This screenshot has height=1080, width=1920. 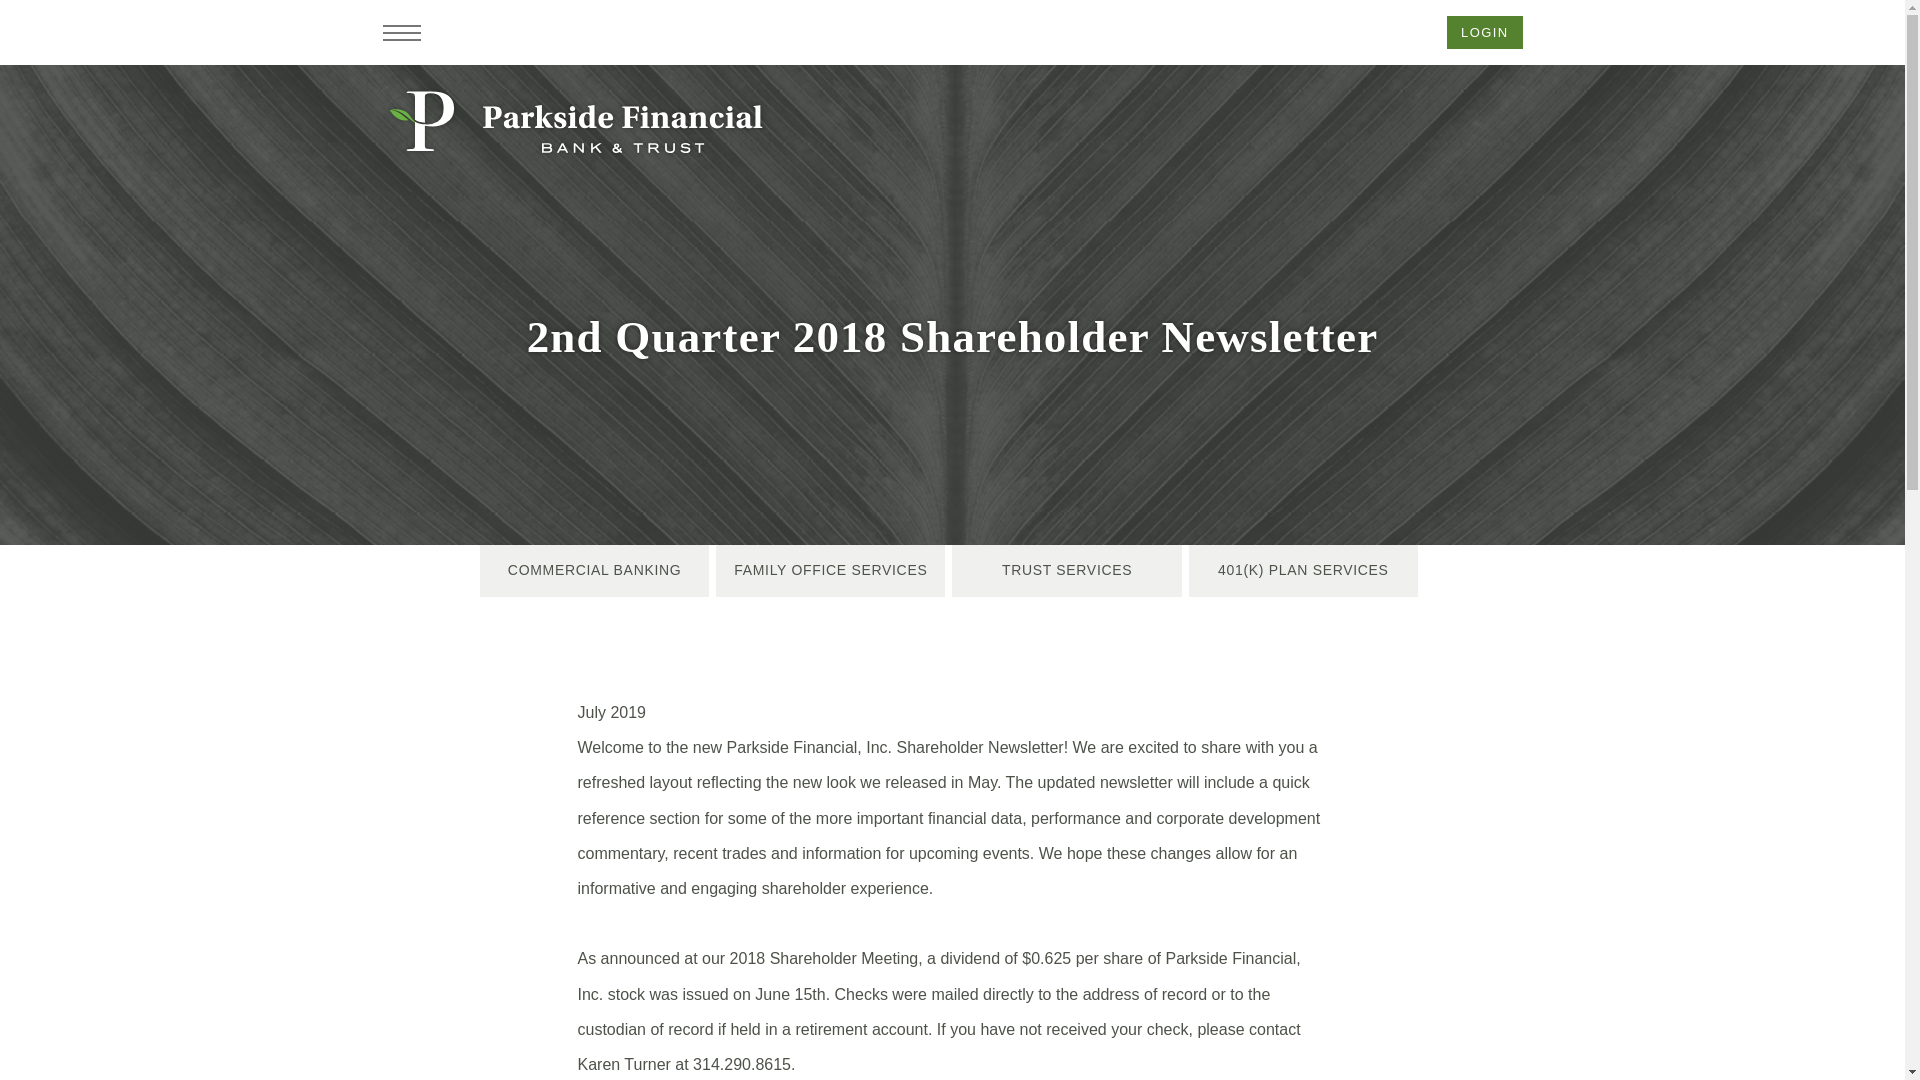 What do you see at coordinates (1066, 571) in the screenshot?
I see `TRUST SERVICES` at bounding box center [1066, 571].